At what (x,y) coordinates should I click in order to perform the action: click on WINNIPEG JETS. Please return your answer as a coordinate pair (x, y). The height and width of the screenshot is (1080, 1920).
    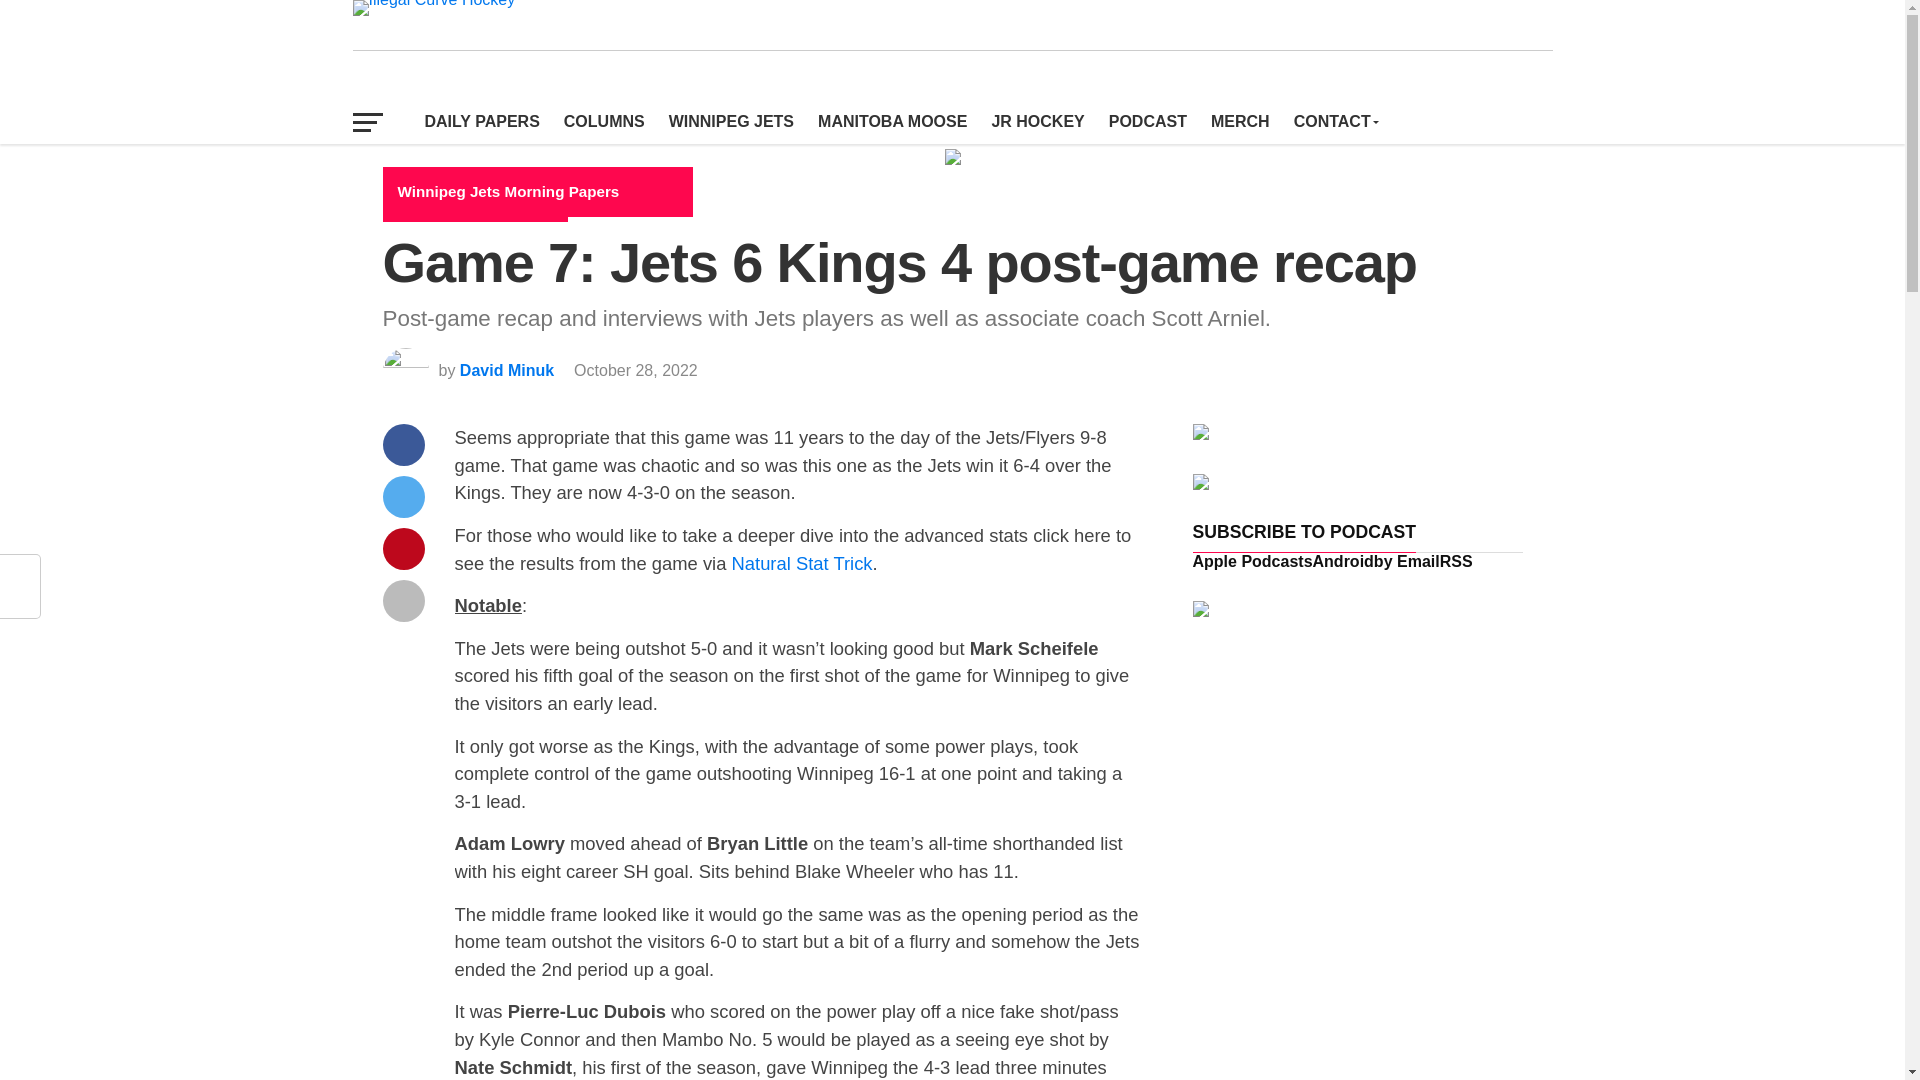
    Looking at the image, I should click on (731, 122).